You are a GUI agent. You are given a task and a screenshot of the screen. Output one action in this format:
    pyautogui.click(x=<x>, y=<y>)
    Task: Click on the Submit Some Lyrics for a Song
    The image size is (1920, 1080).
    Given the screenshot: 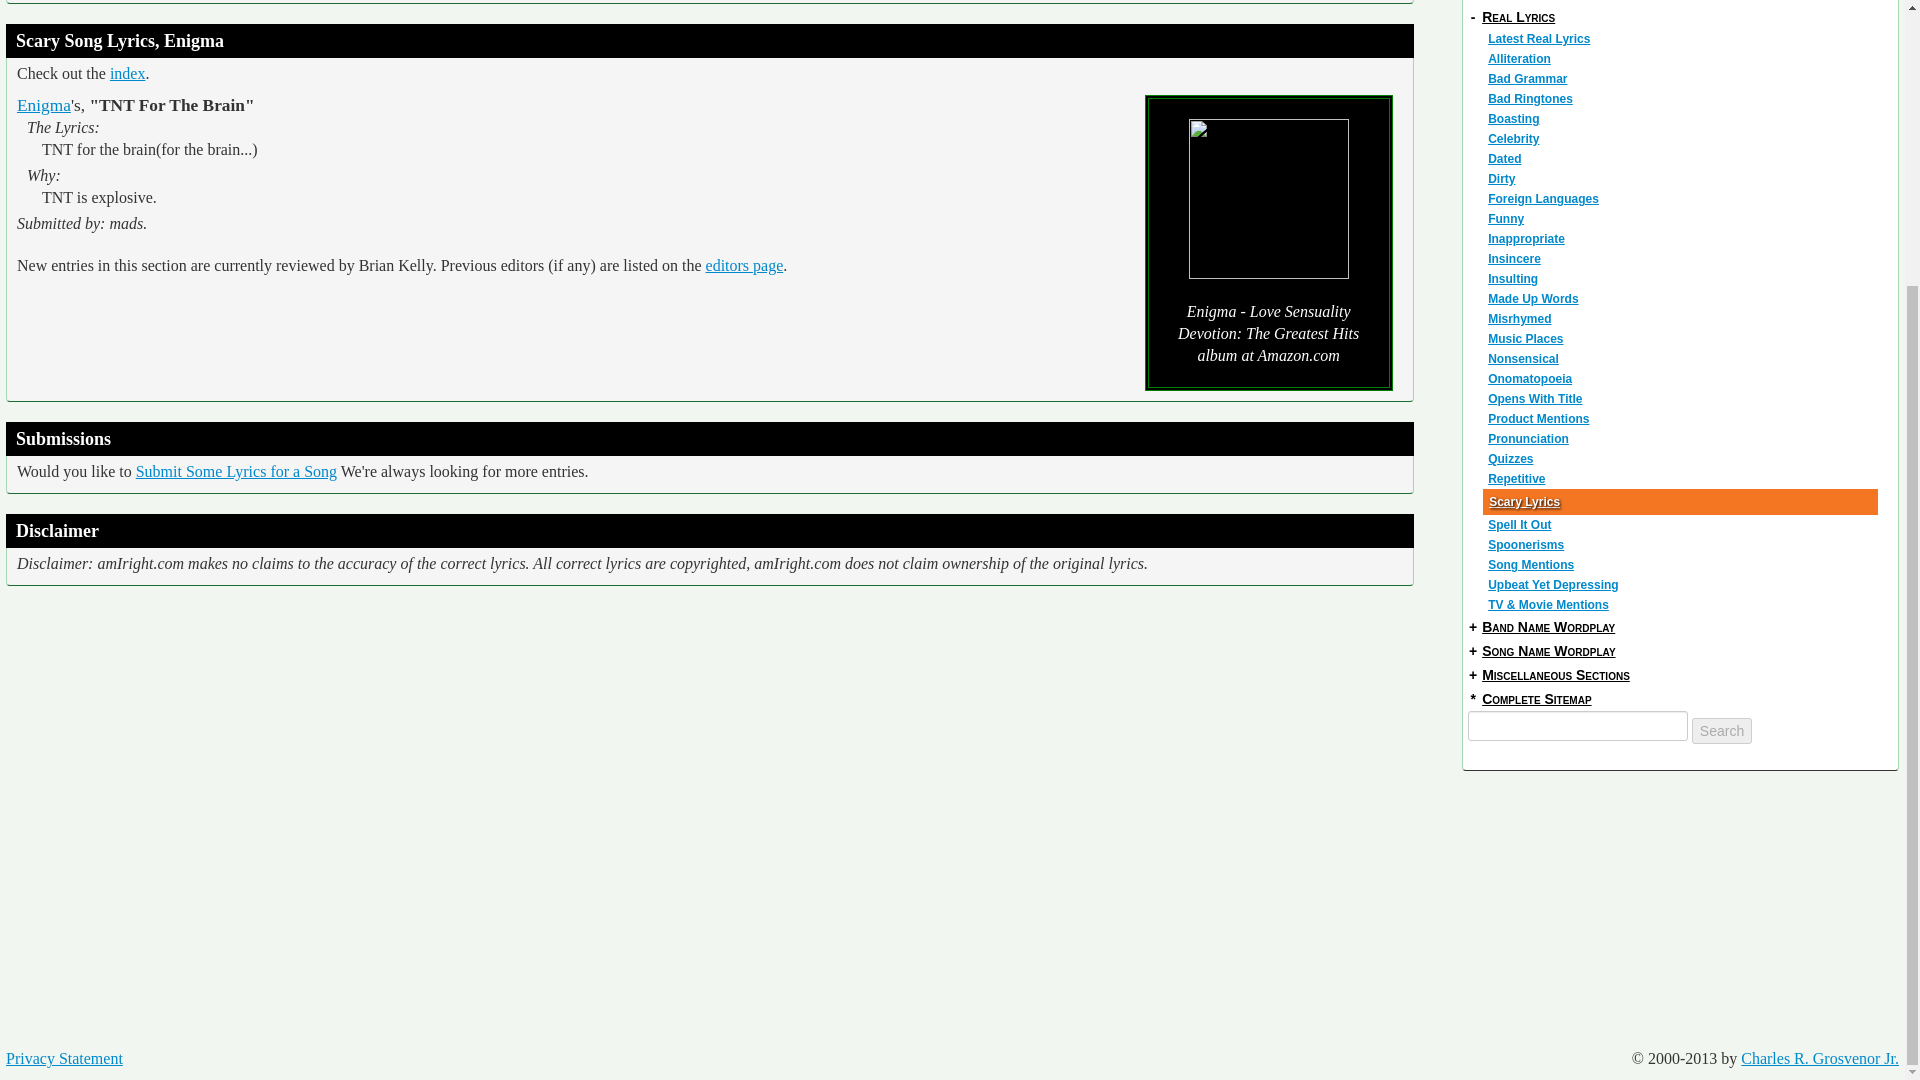 What is the action you would take?
    pyautogui.click(x=236, y=471)
    